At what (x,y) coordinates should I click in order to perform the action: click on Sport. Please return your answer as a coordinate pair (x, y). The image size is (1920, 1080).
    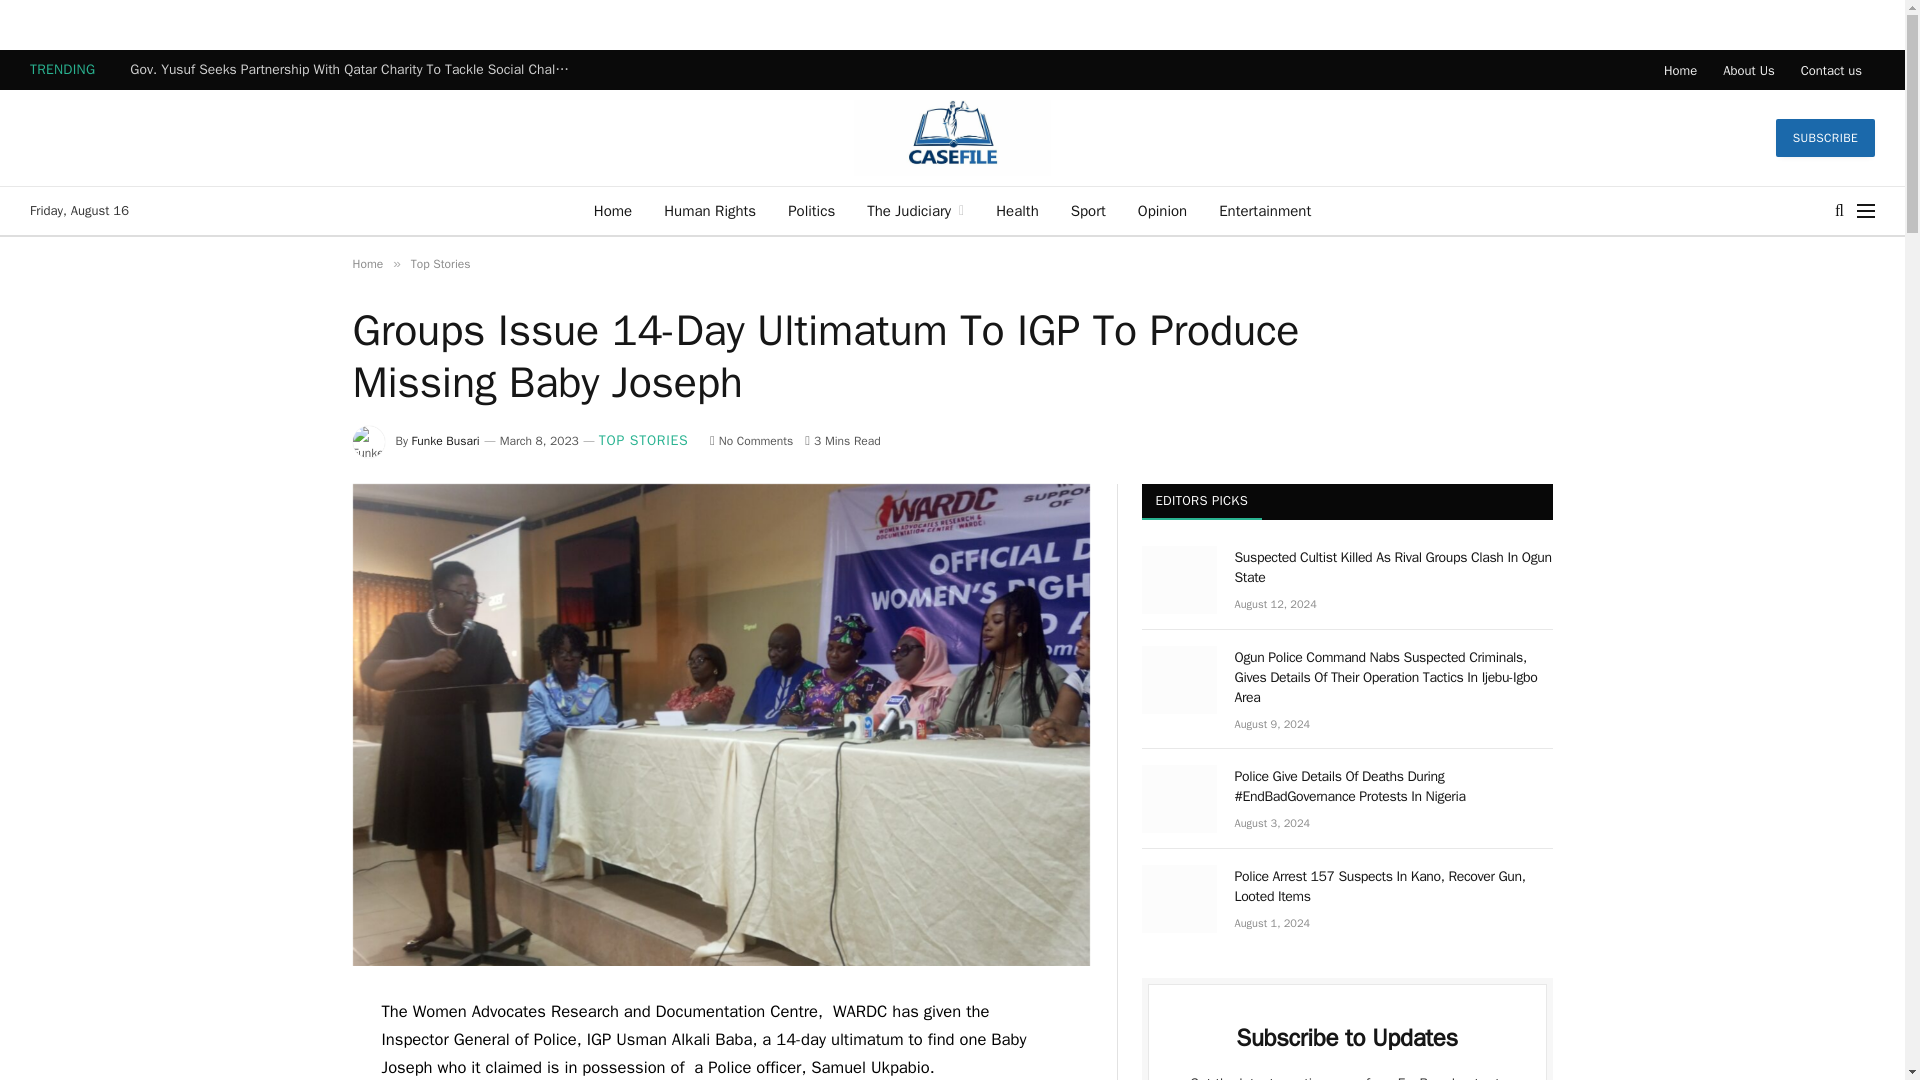
    Looking at the image, I should click on (1088, 210).